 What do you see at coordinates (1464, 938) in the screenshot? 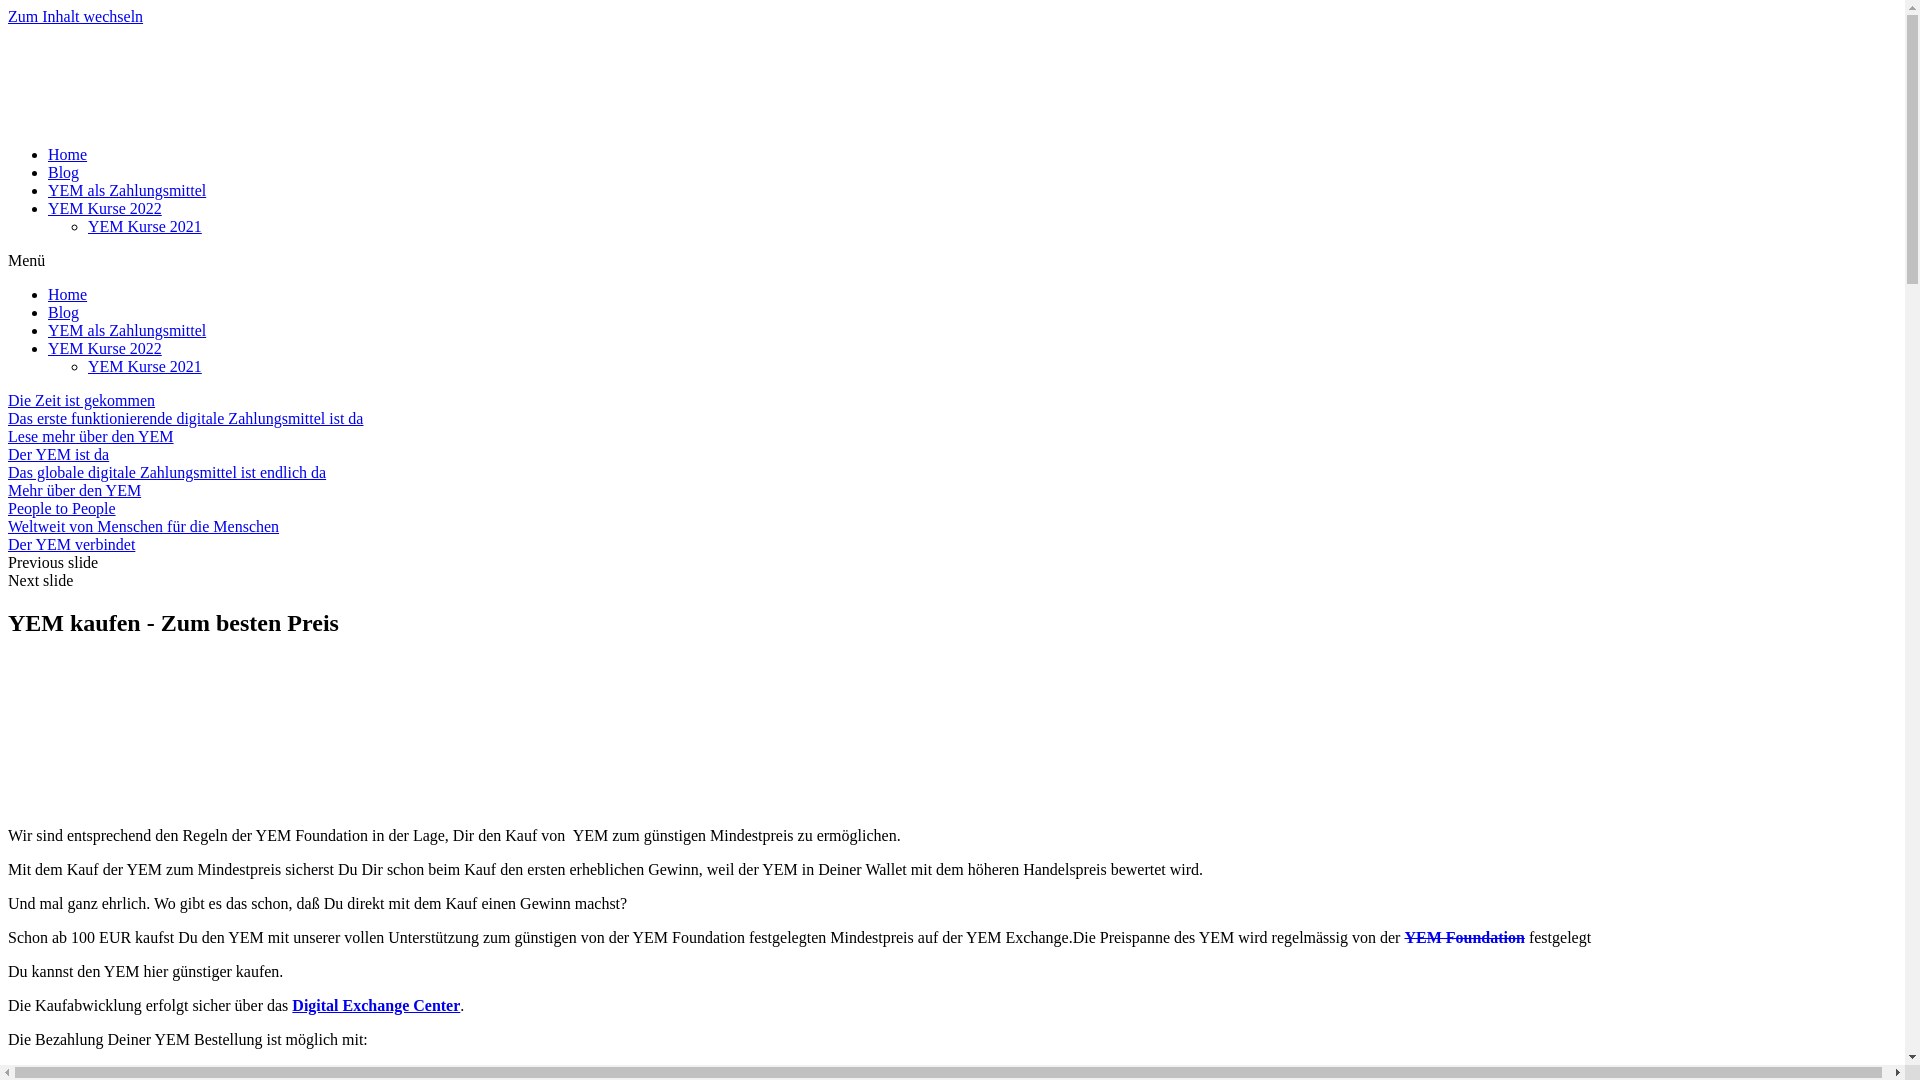
I see `YEM Foundation` at bounding box center [1464, 938].